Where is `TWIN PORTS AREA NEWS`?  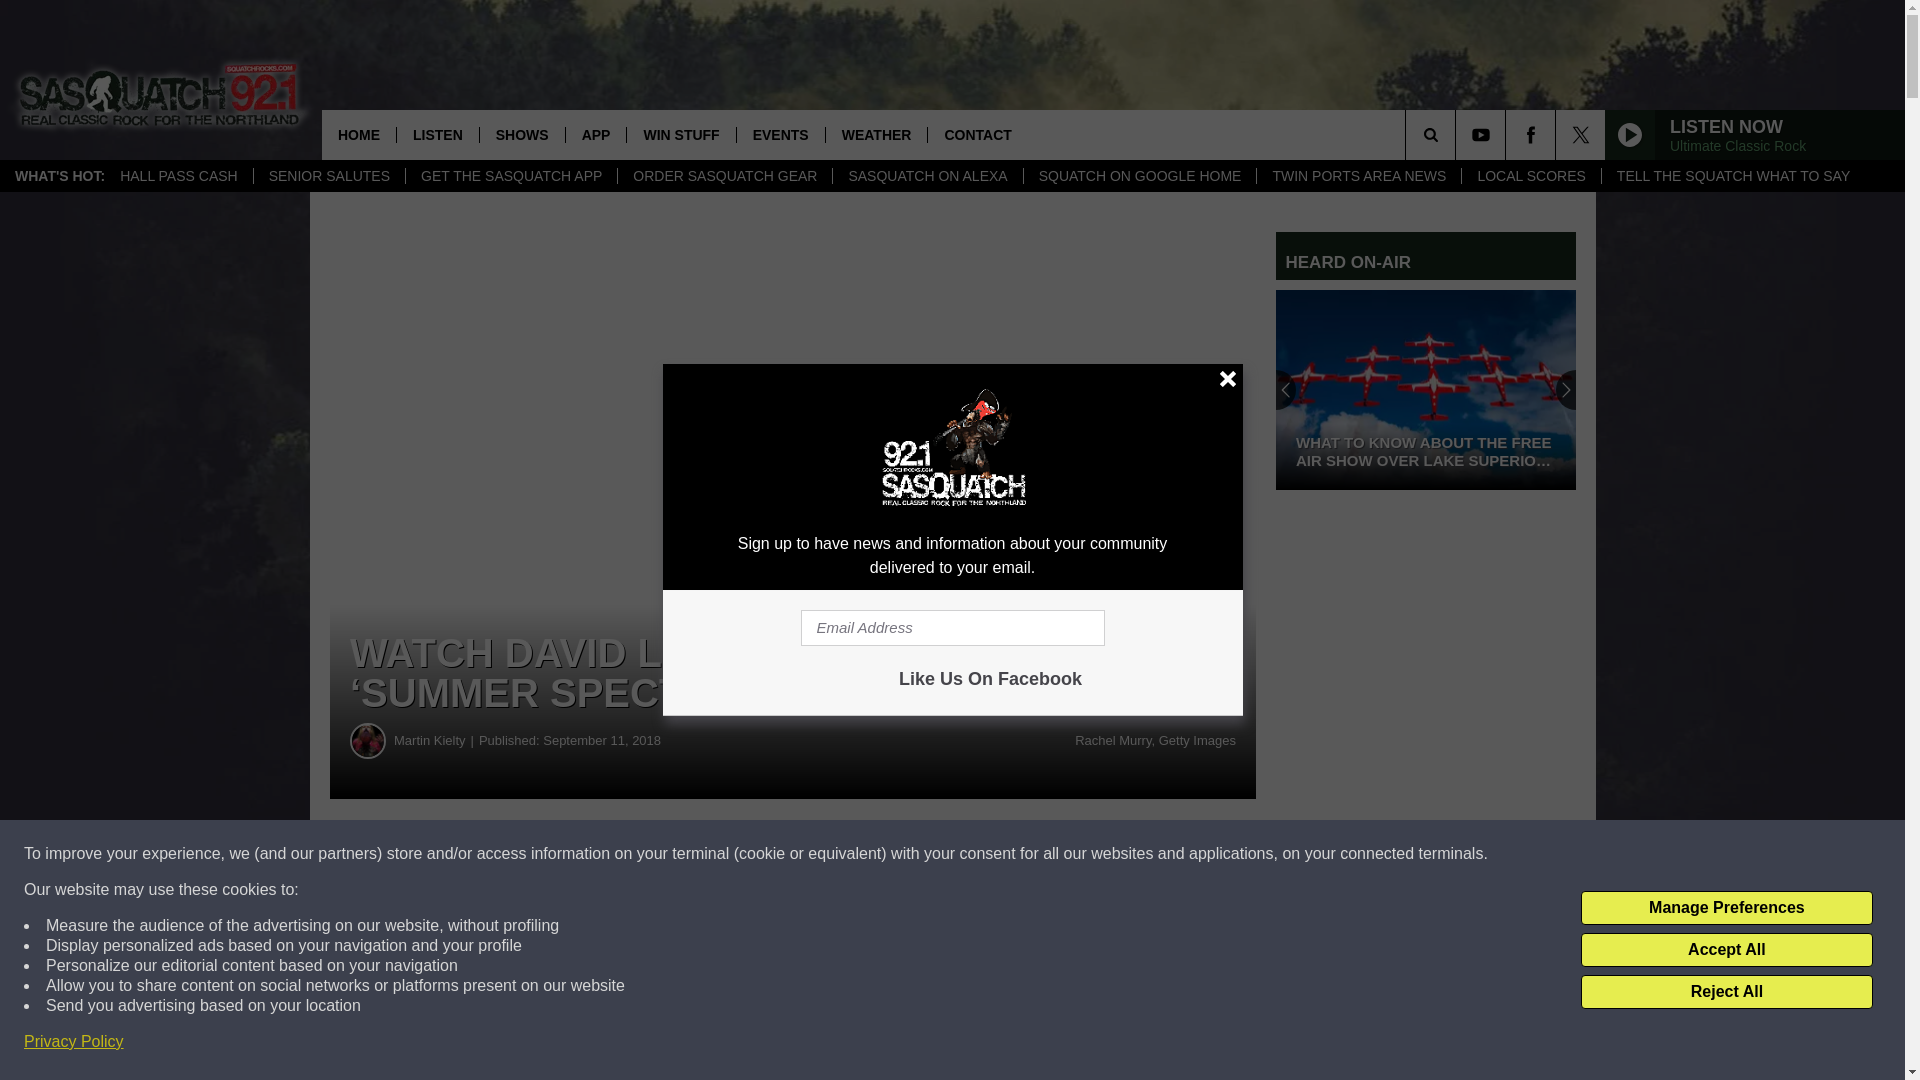
TWIN PORTS AREA NEWS is located at coordinates (1358, 176).